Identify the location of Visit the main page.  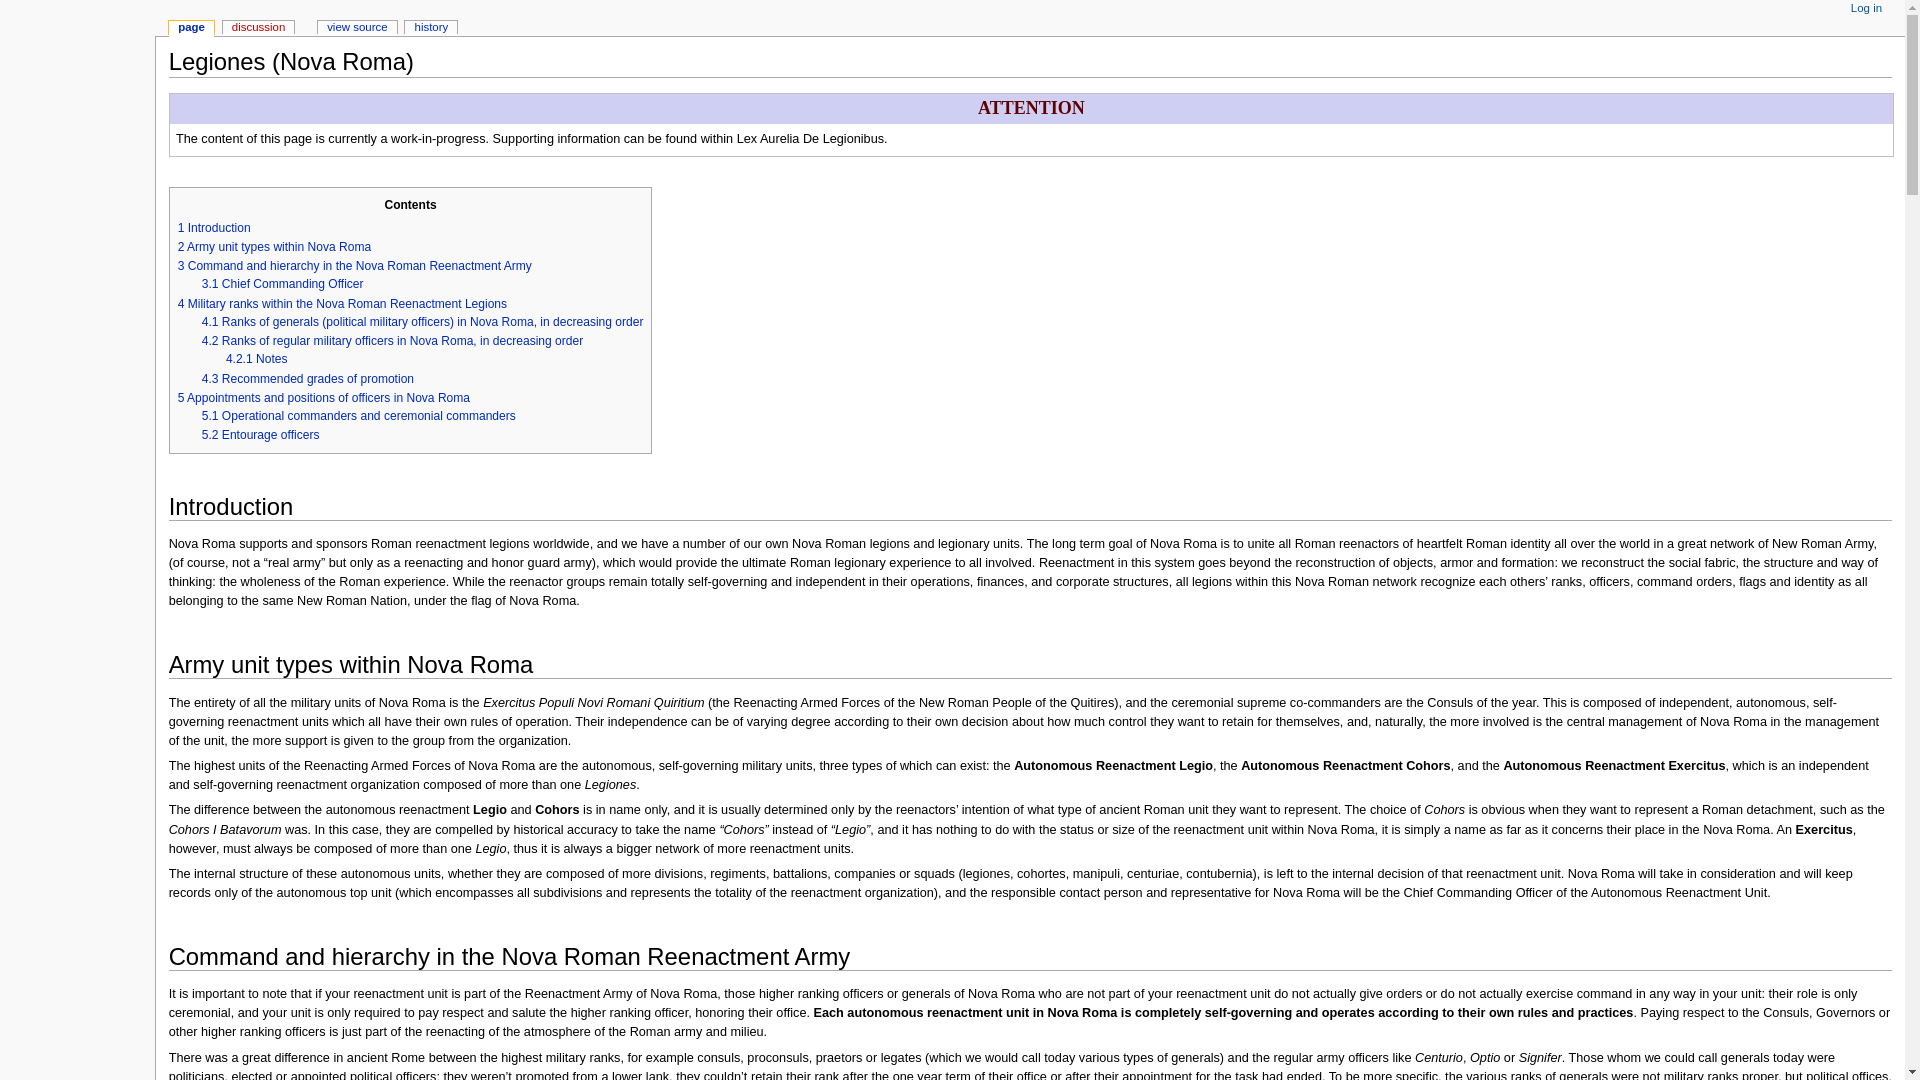
(78, 78).